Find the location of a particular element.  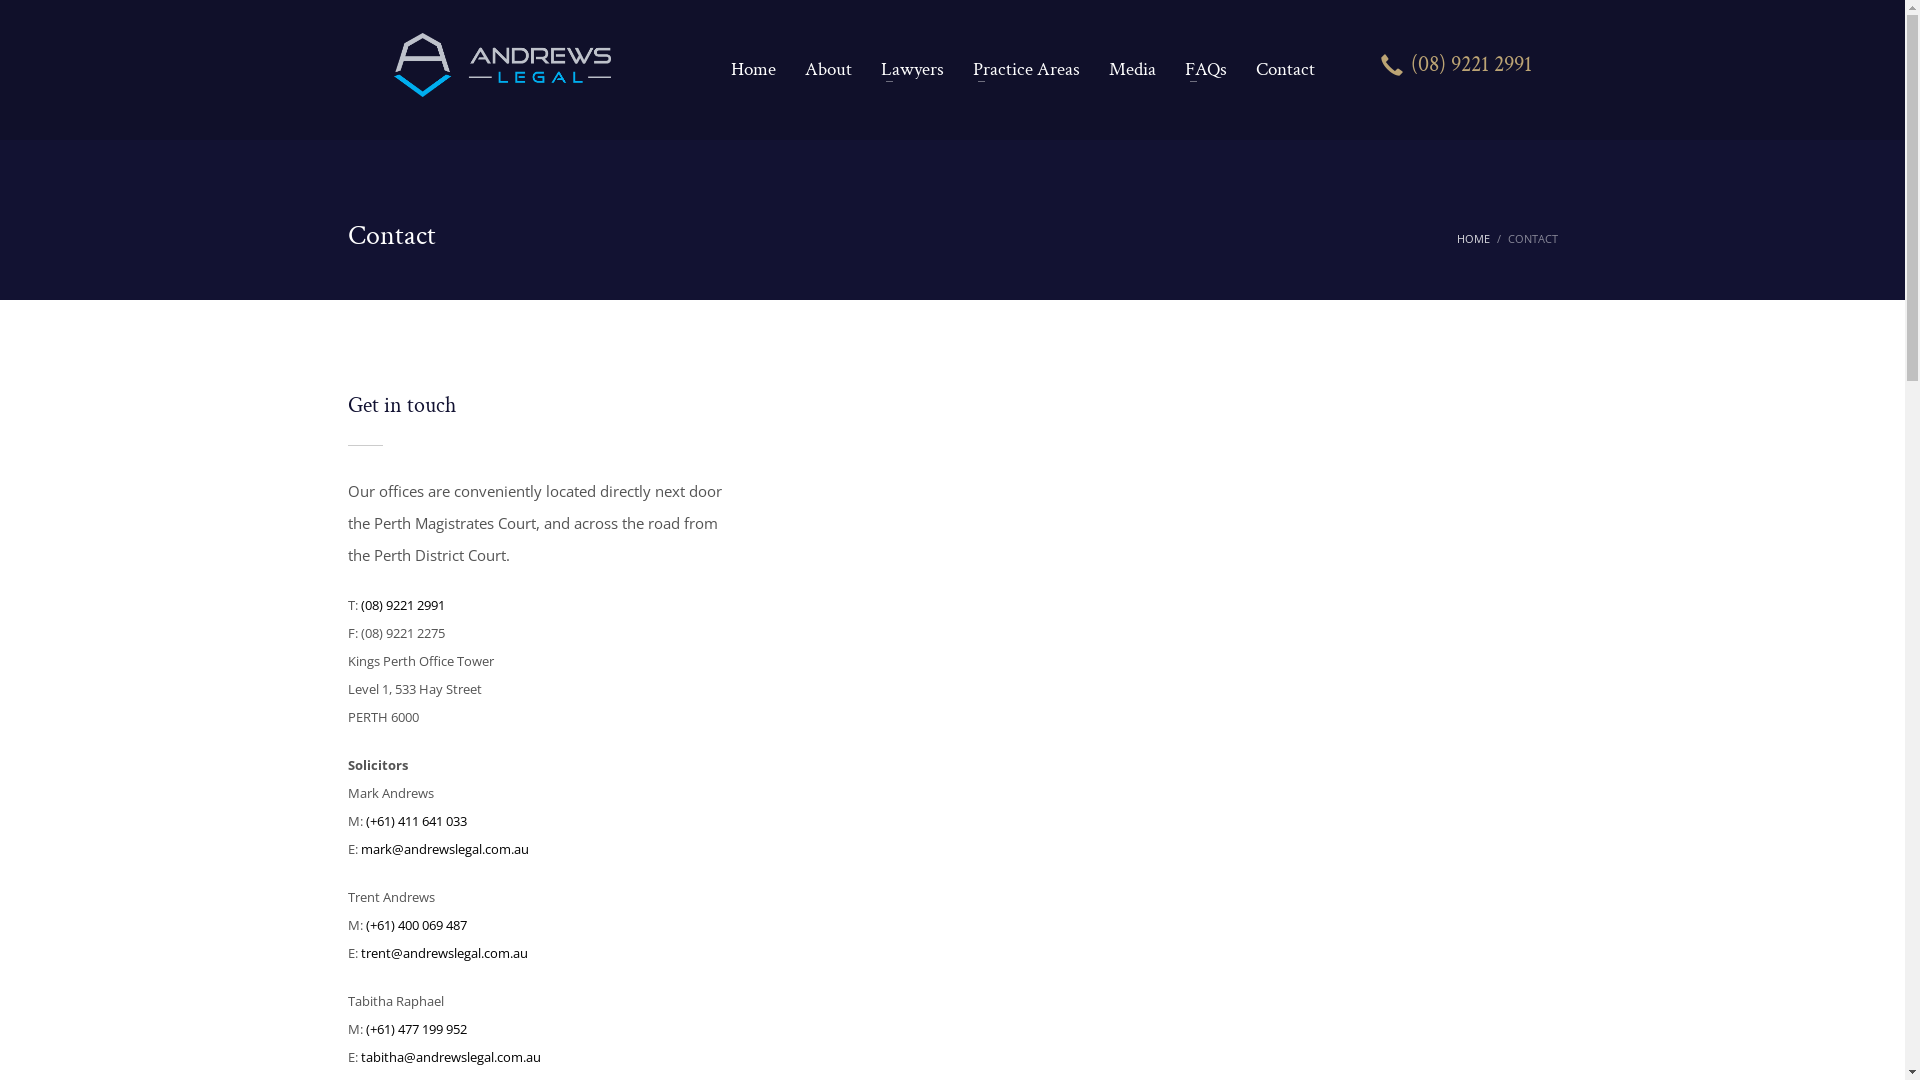

(+61) 477 199 952 is located at coordinates (416, 1029).